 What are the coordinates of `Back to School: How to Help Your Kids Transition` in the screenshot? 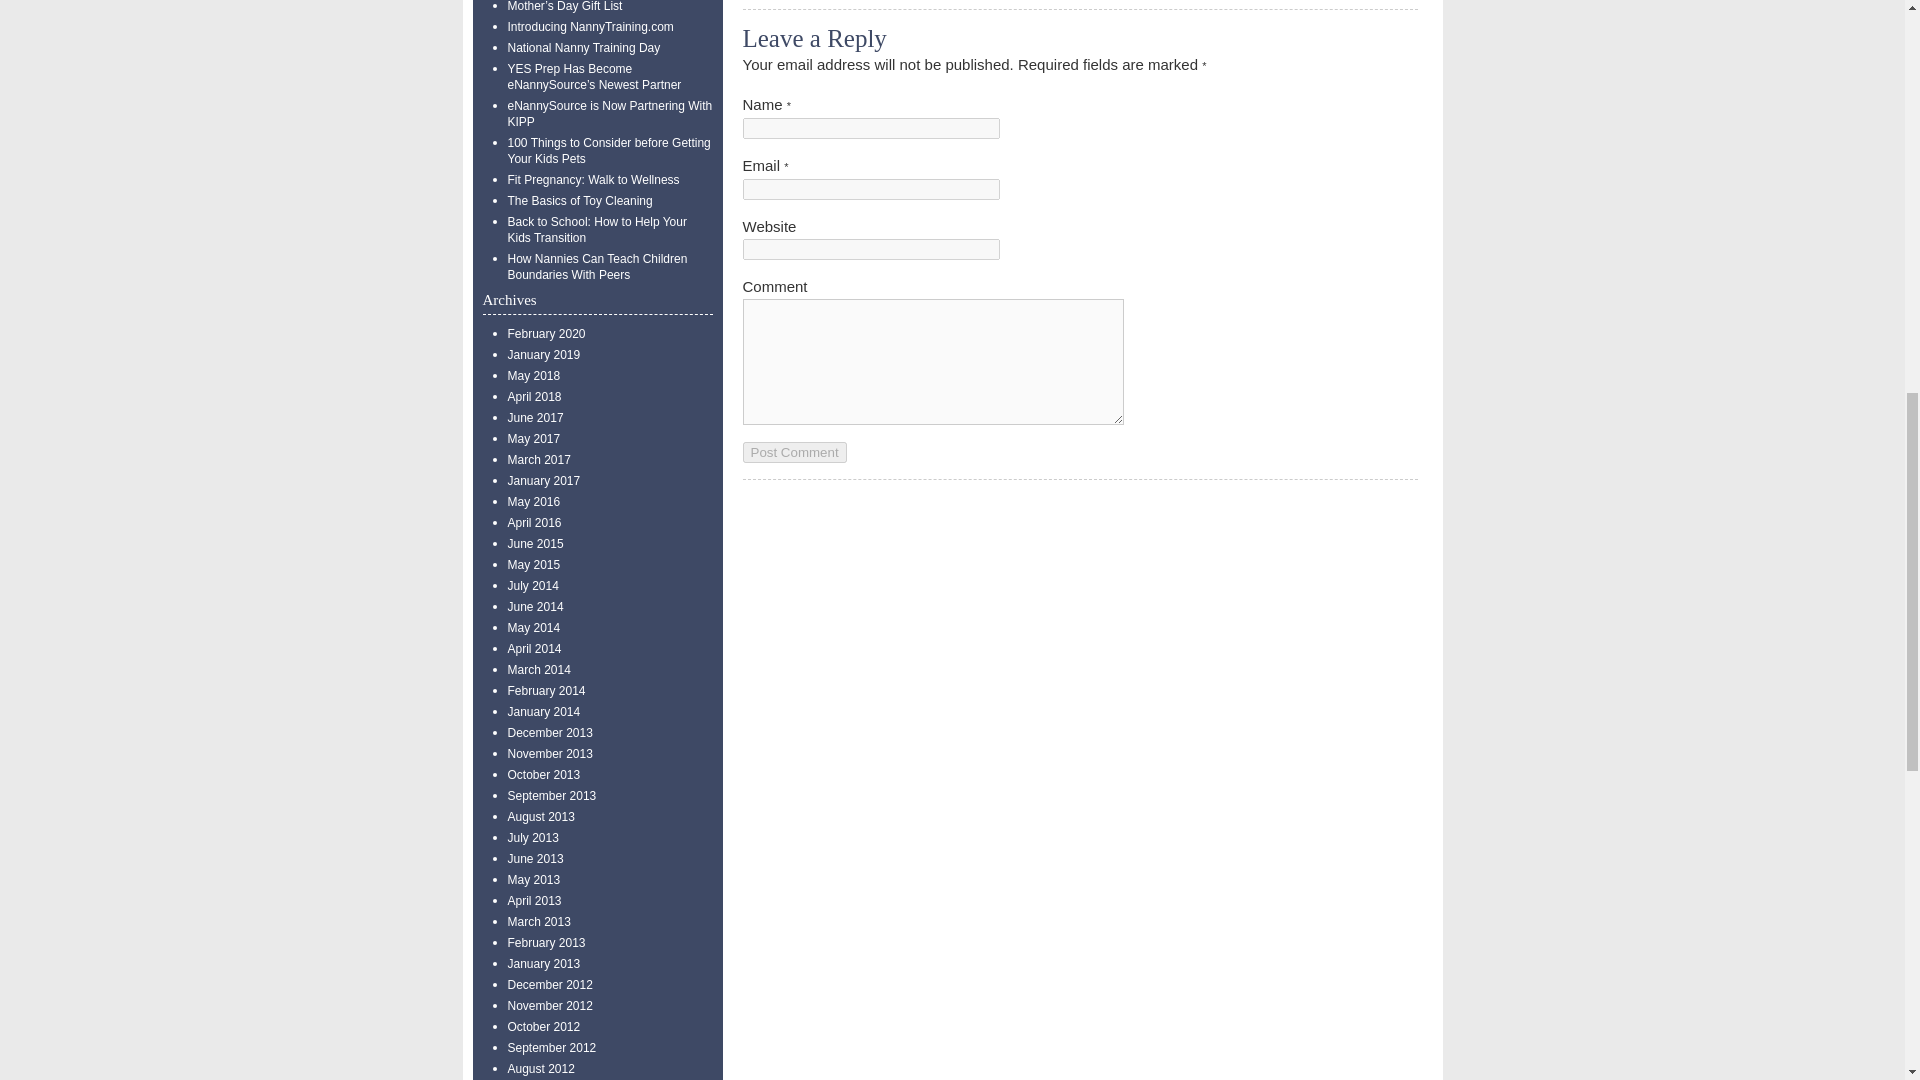 It's located at (598, 230).